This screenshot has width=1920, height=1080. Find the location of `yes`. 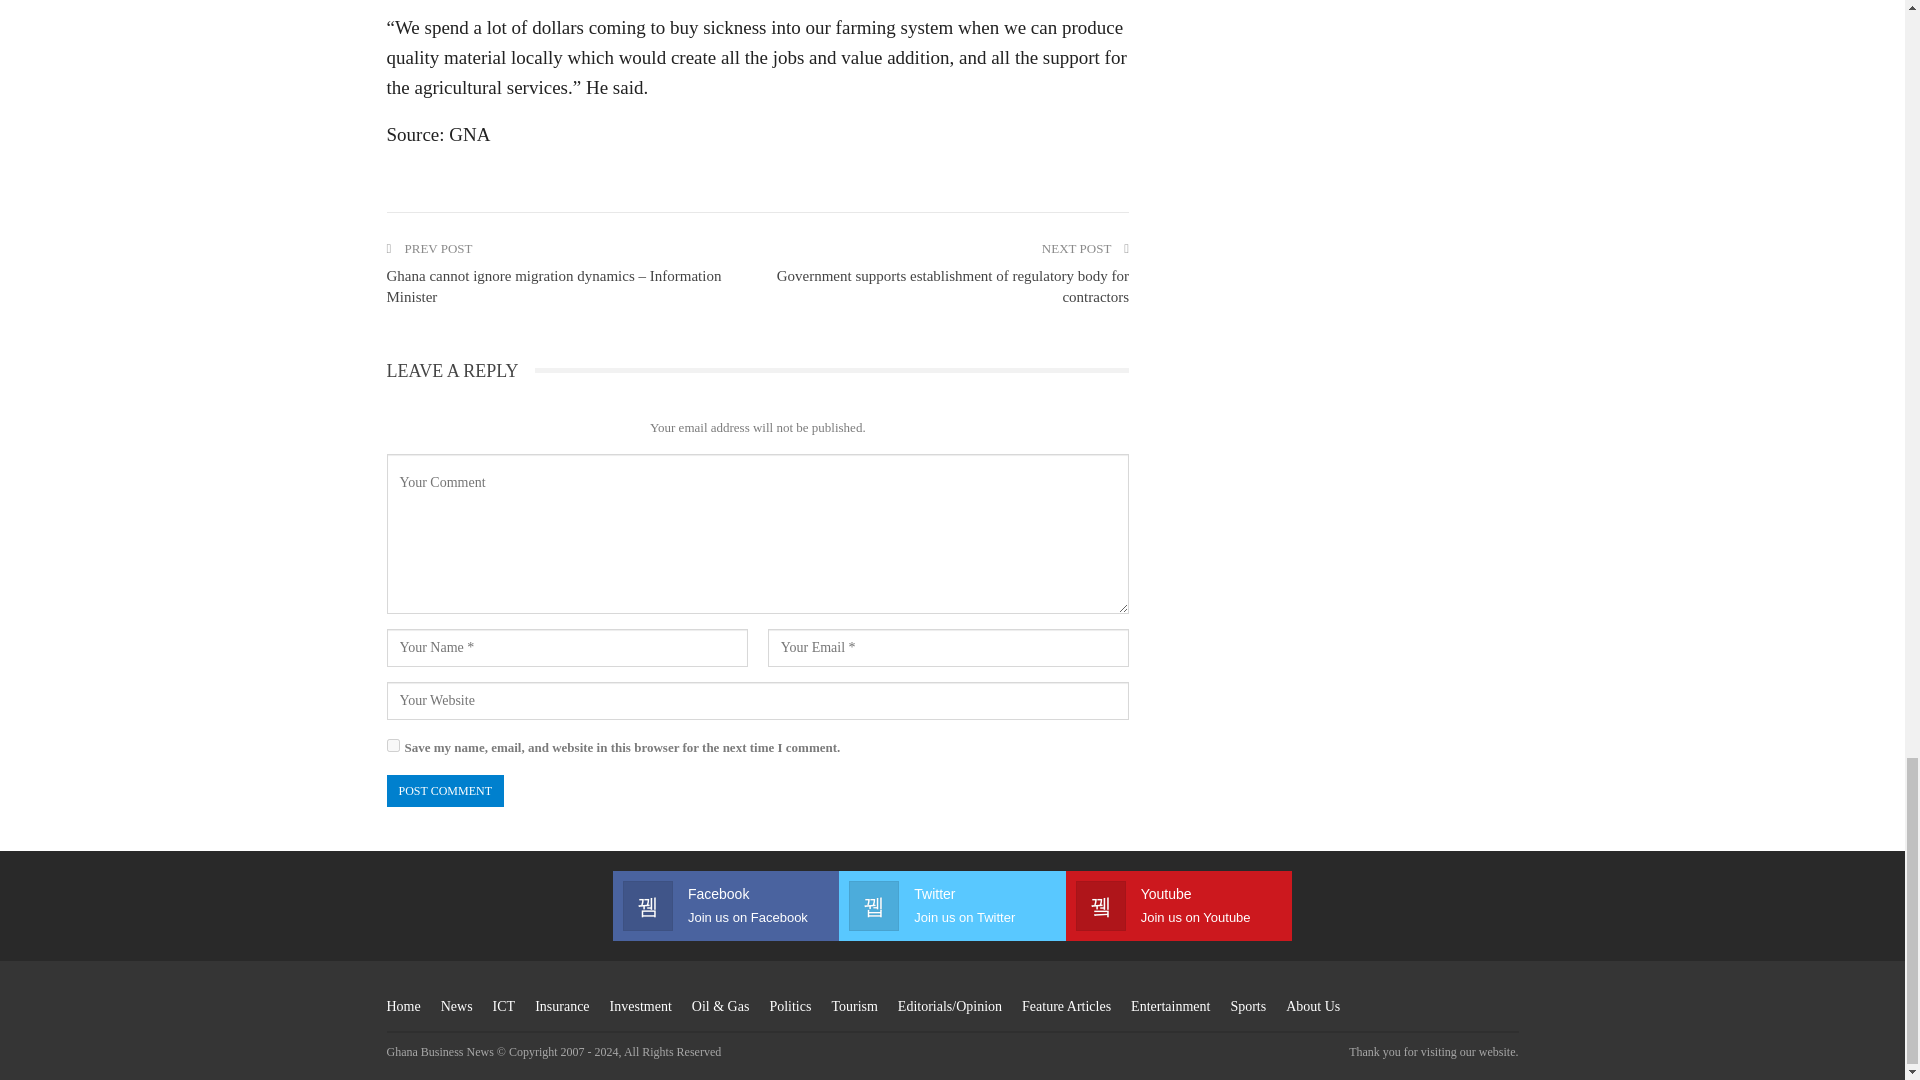

yes is located at coordinates (392, 744).